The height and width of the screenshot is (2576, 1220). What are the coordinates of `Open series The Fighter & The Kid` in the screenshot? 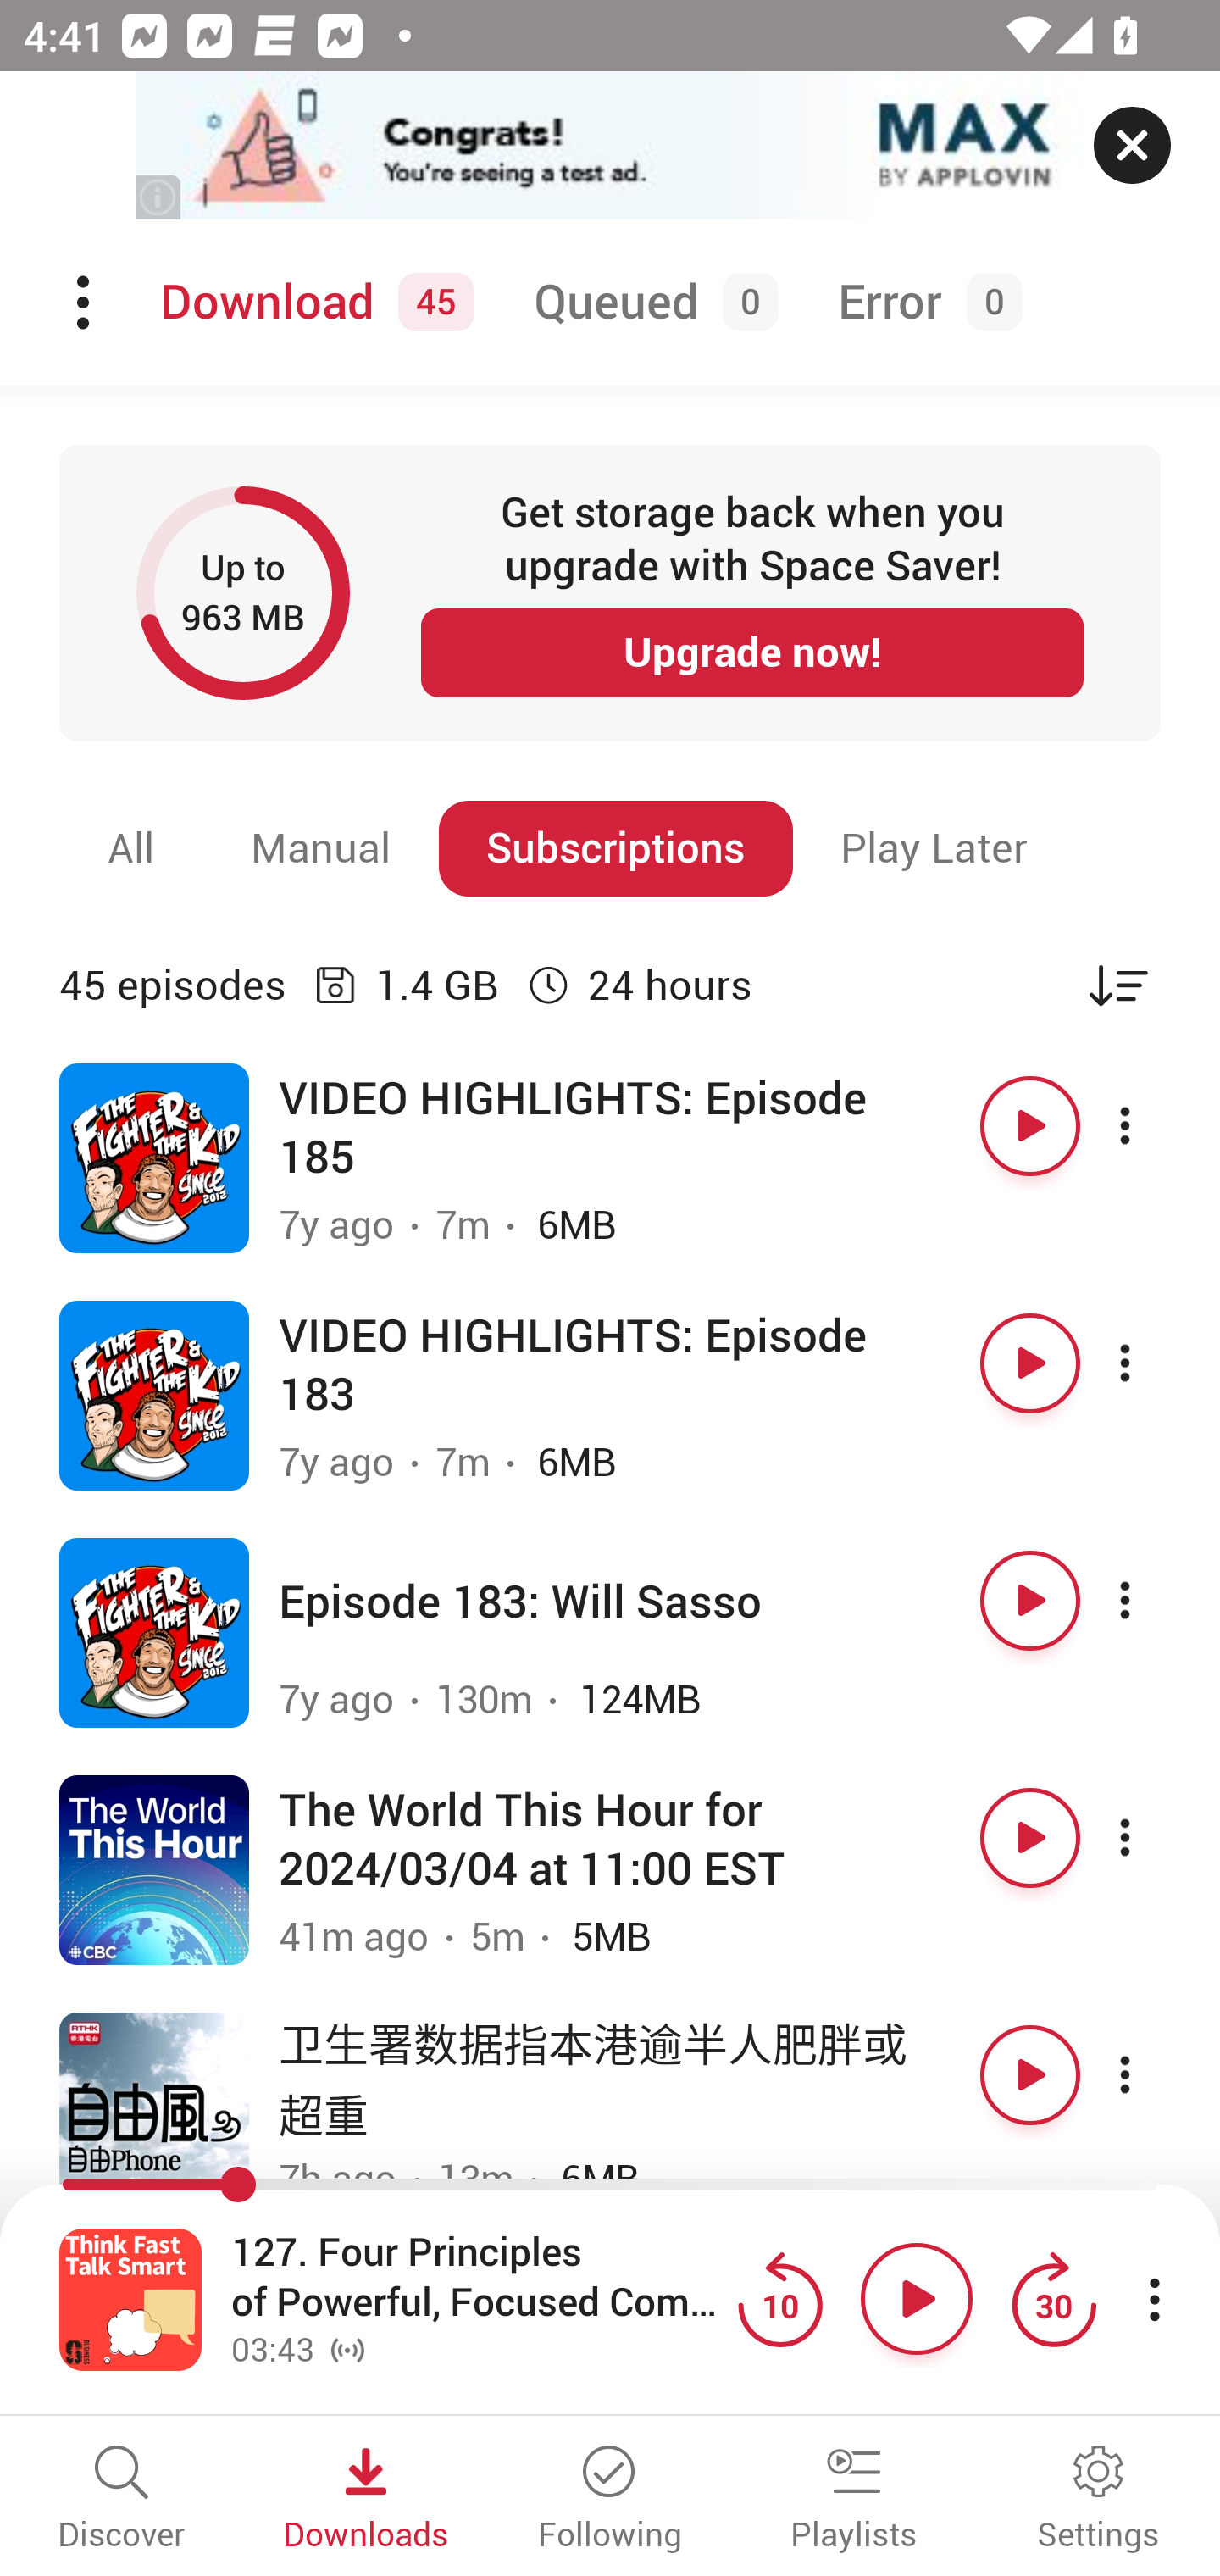 It's located at (154, 1632).